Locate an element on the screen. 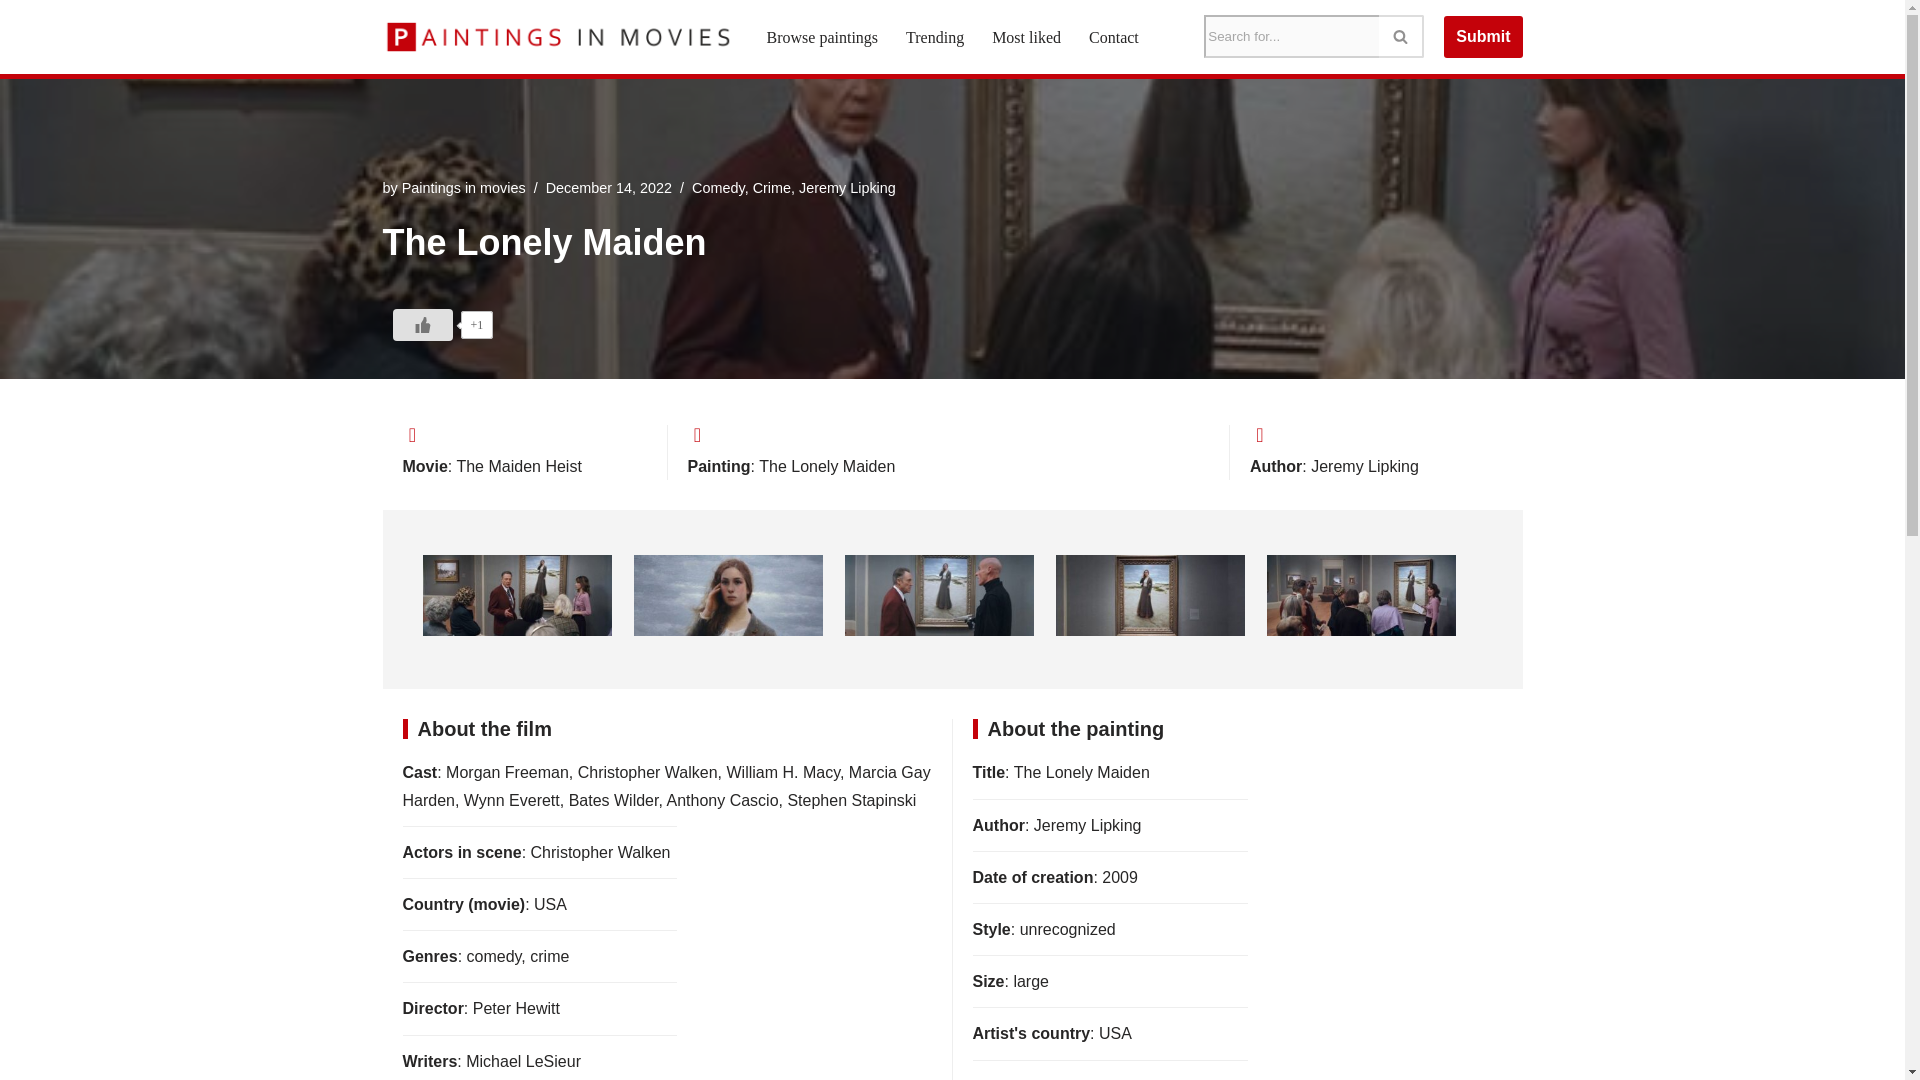 This screenshot has height=1080, width=1920. Browse paintings is located at coordinates (822, 36).